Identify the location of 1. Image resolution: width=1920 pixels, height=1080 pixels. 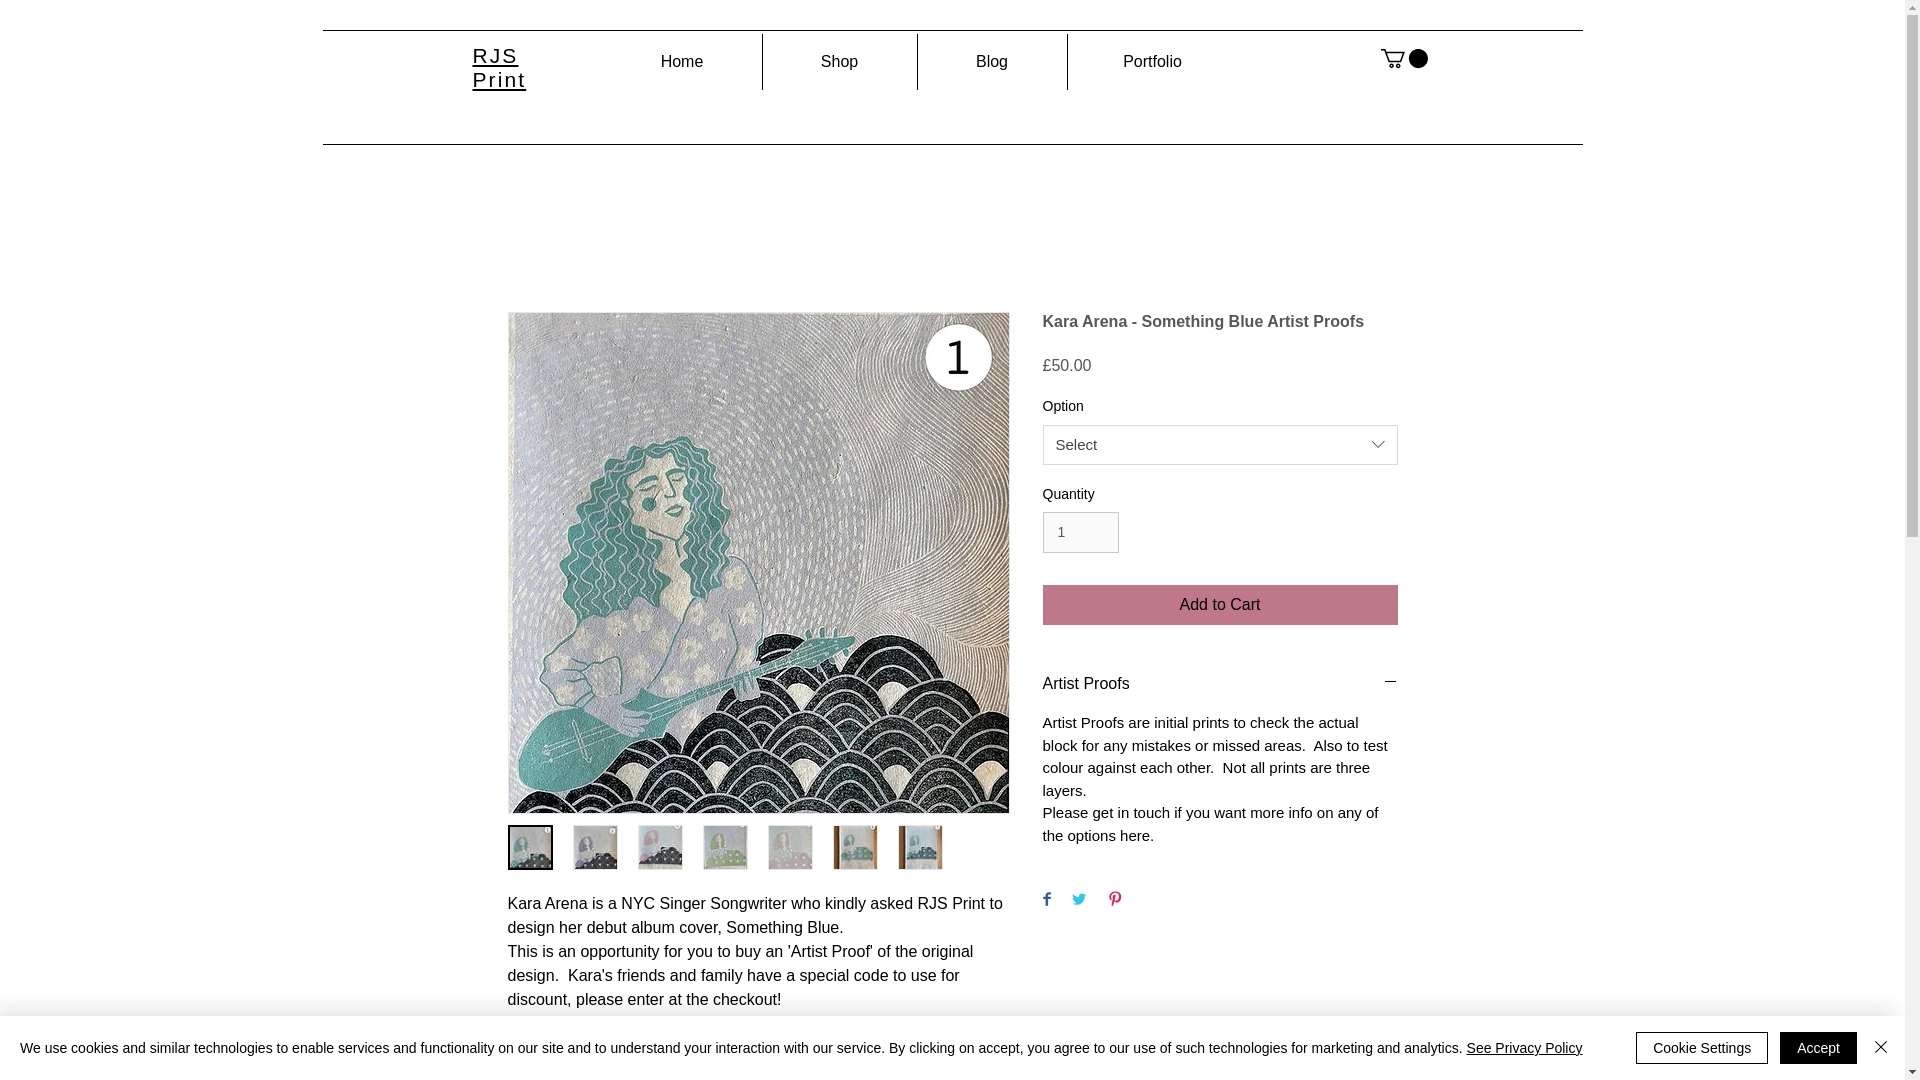
(1080, 532).